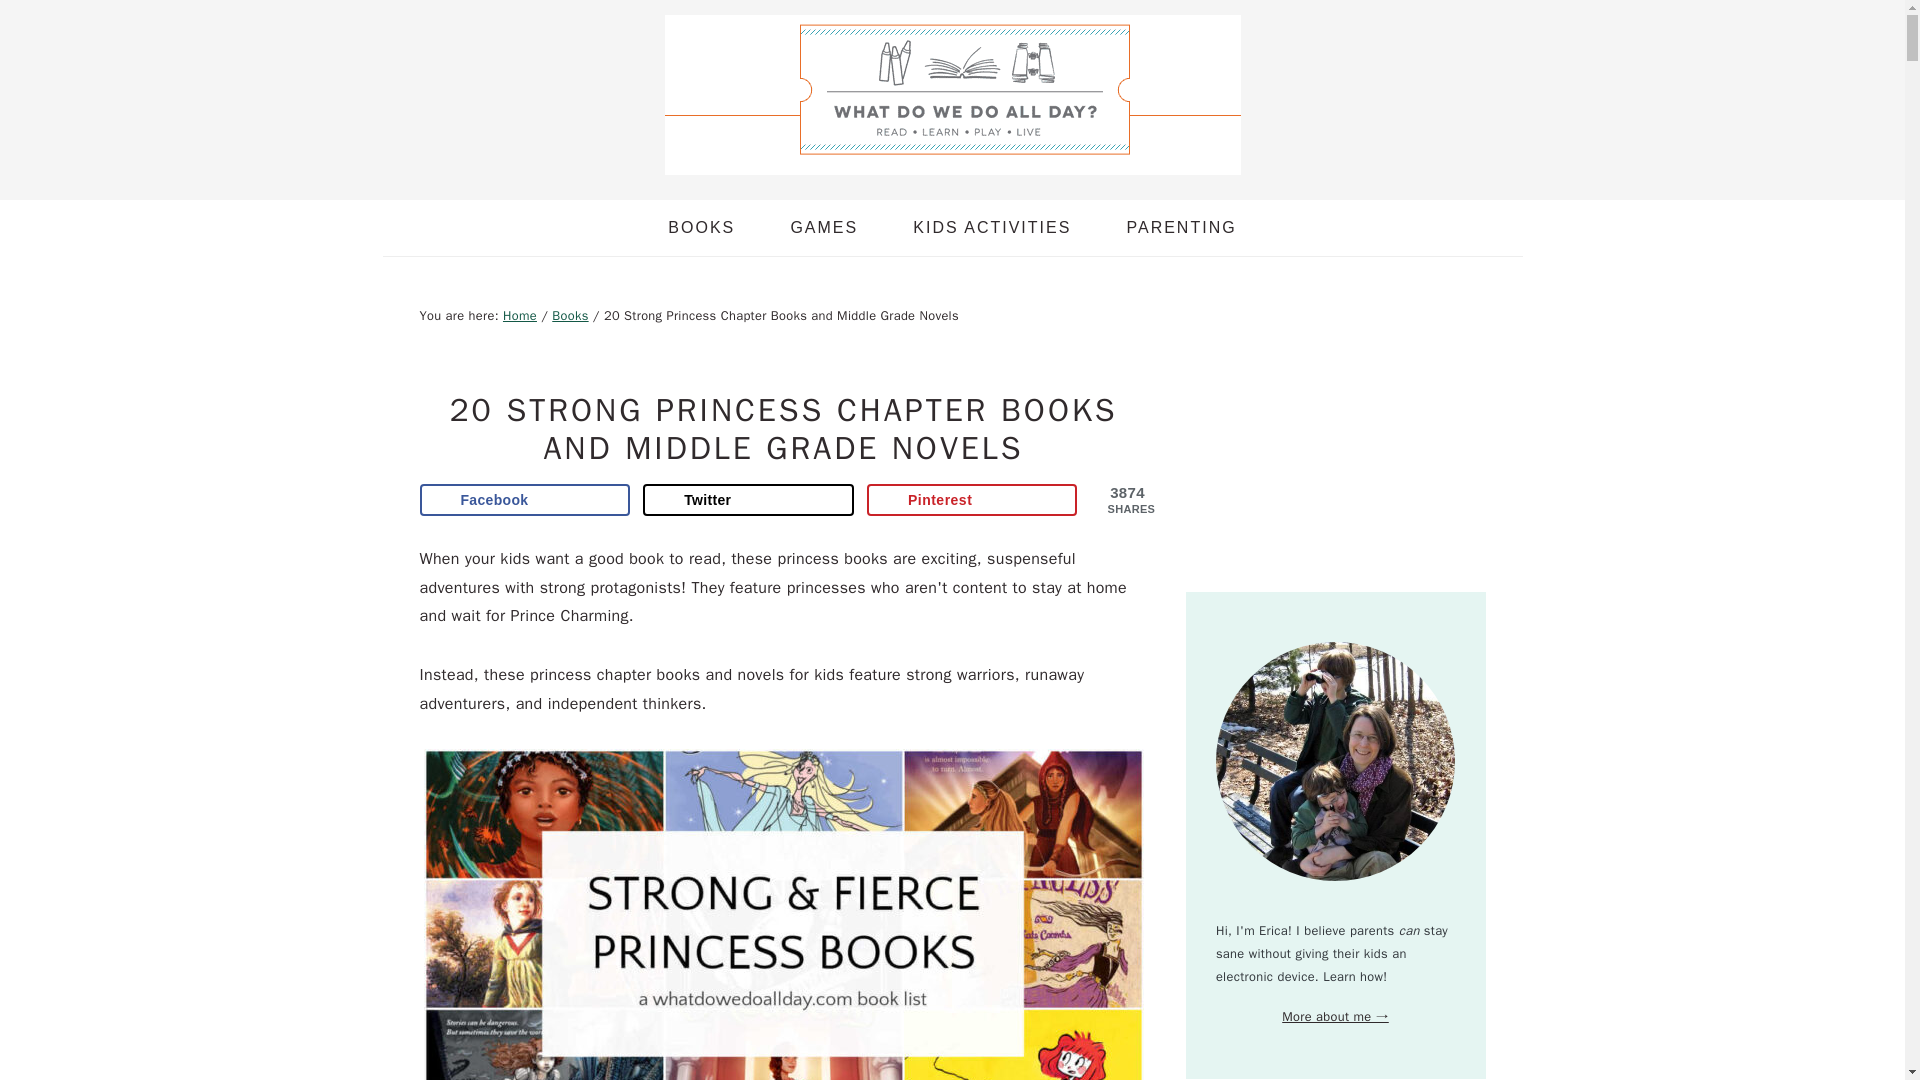  I want to click on What Do We Do All Day, so click(952, 158).